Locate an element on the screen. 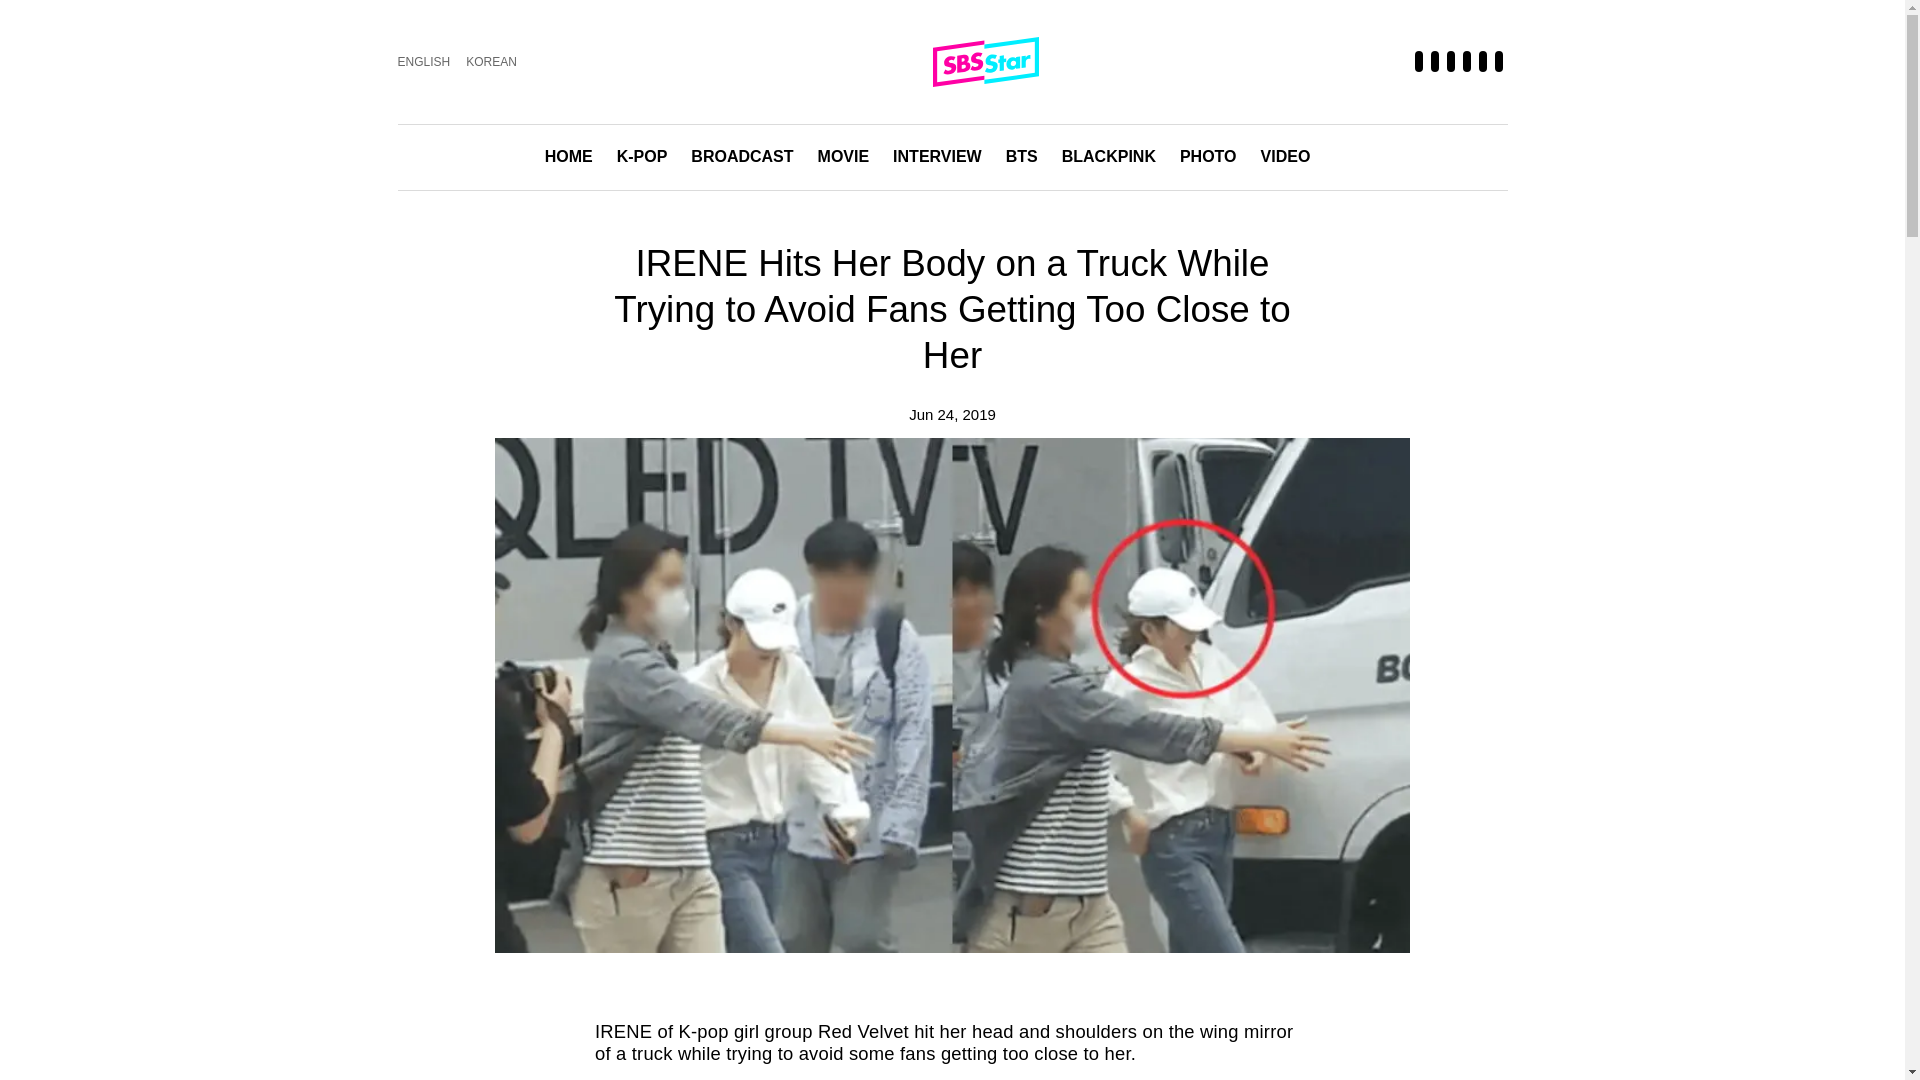  ENGLISH is located at coordinates (424, 62).